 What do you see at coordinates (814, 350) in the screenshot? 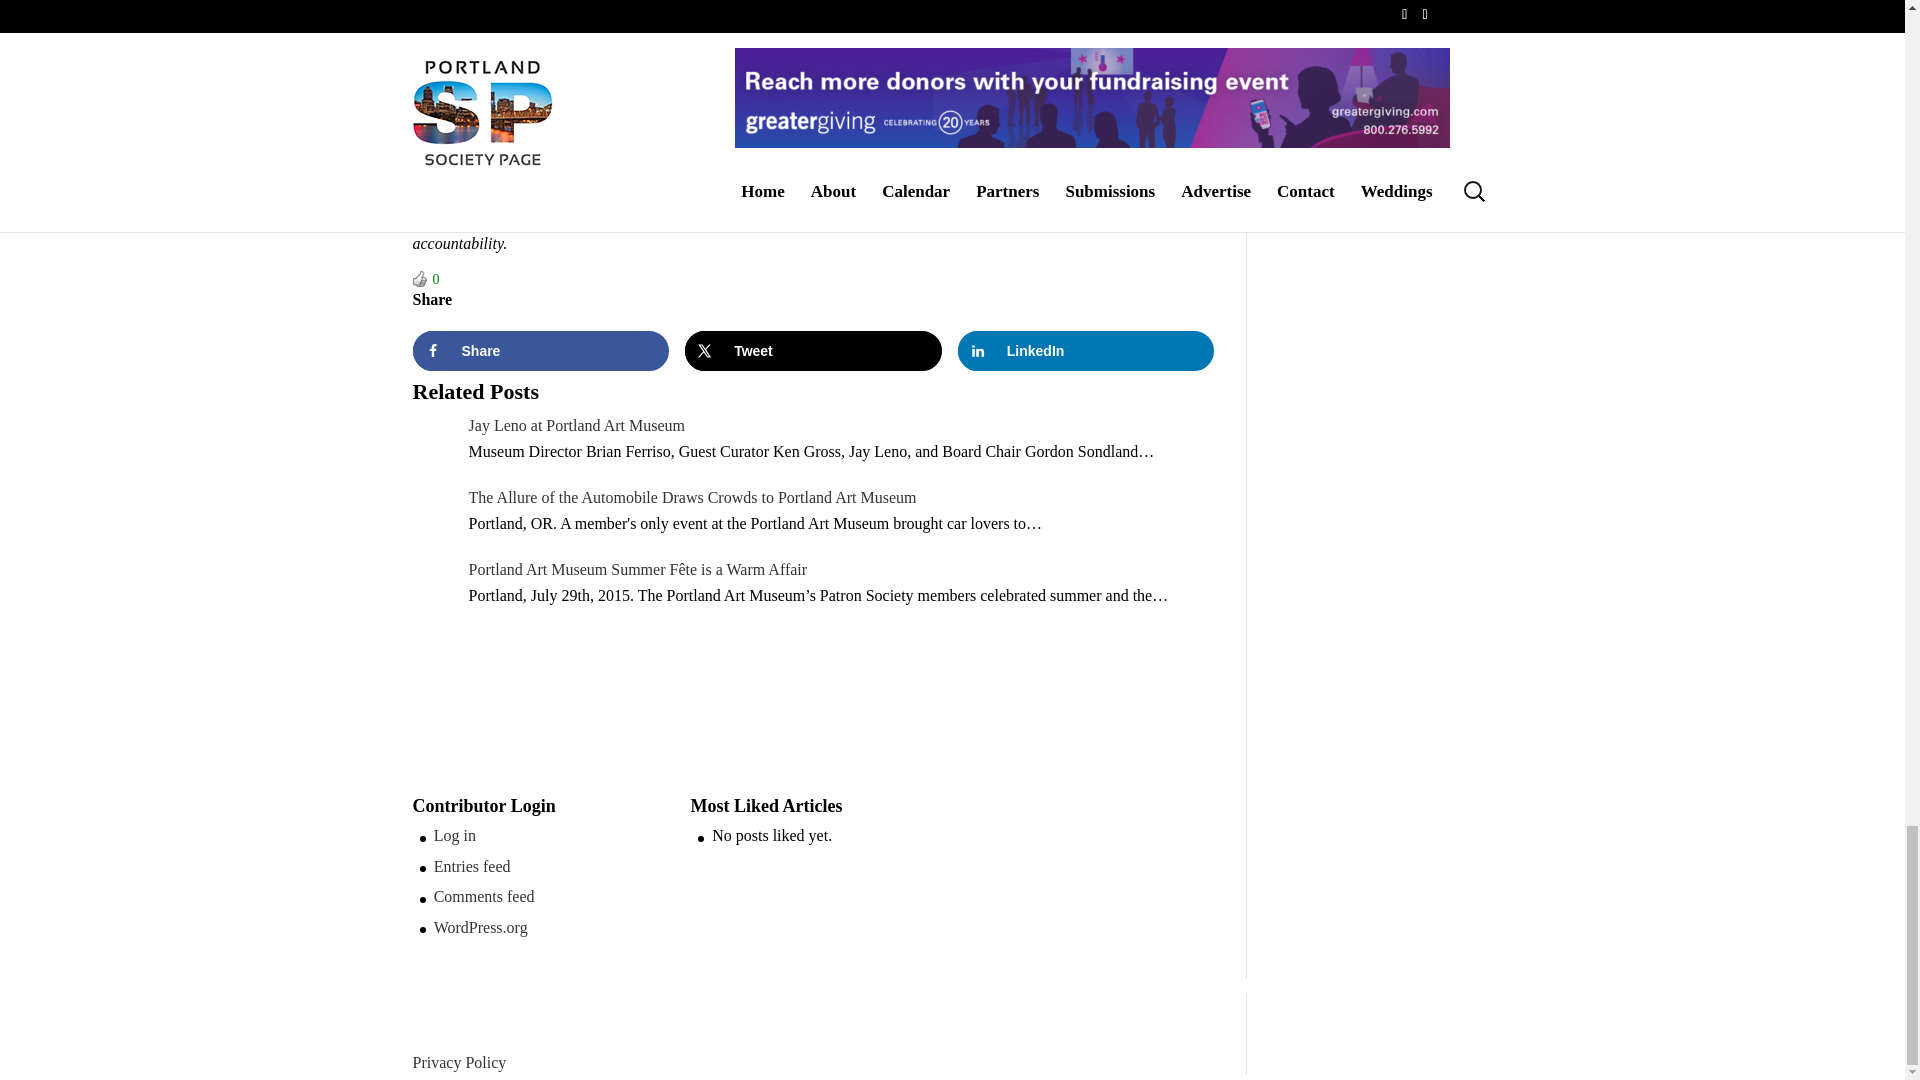
I see `Share on X` at bounding box center [814, 350].